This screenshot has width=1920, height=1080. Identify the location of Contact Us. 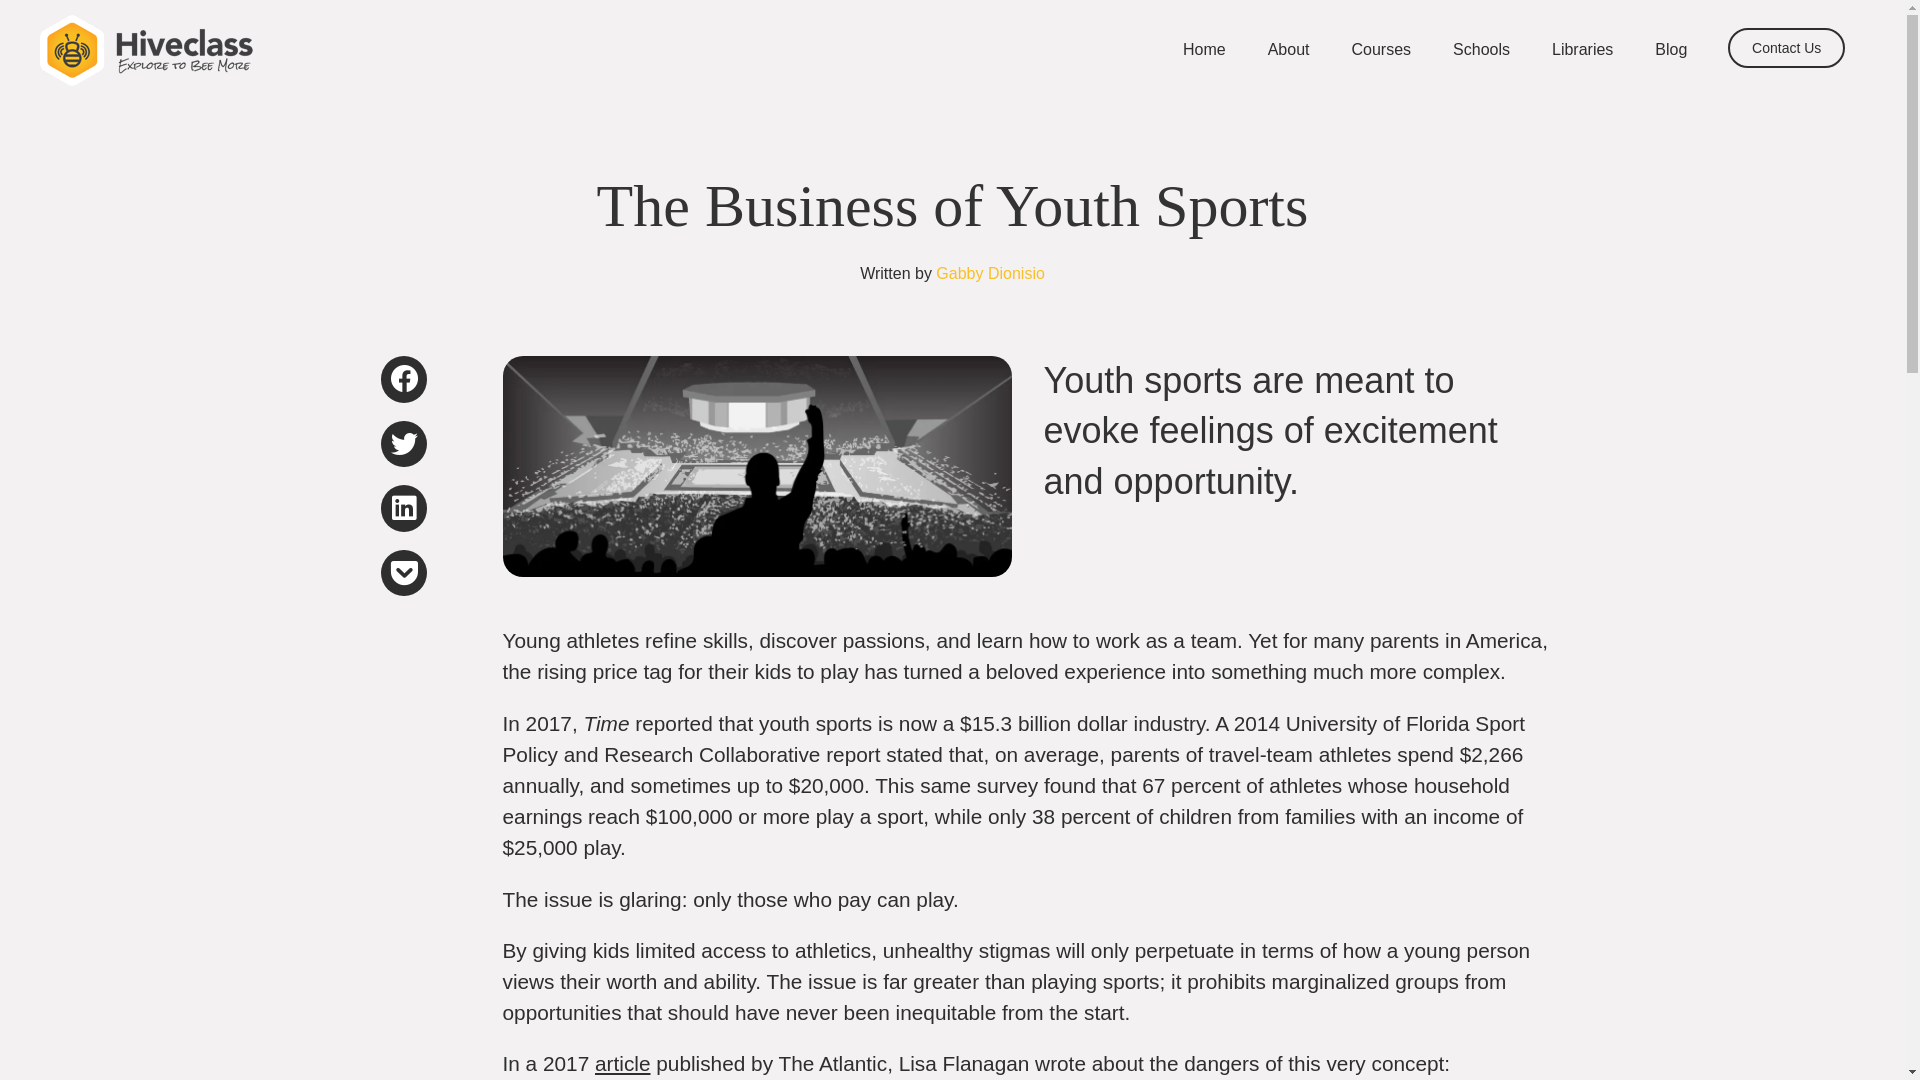
(1786, 48).